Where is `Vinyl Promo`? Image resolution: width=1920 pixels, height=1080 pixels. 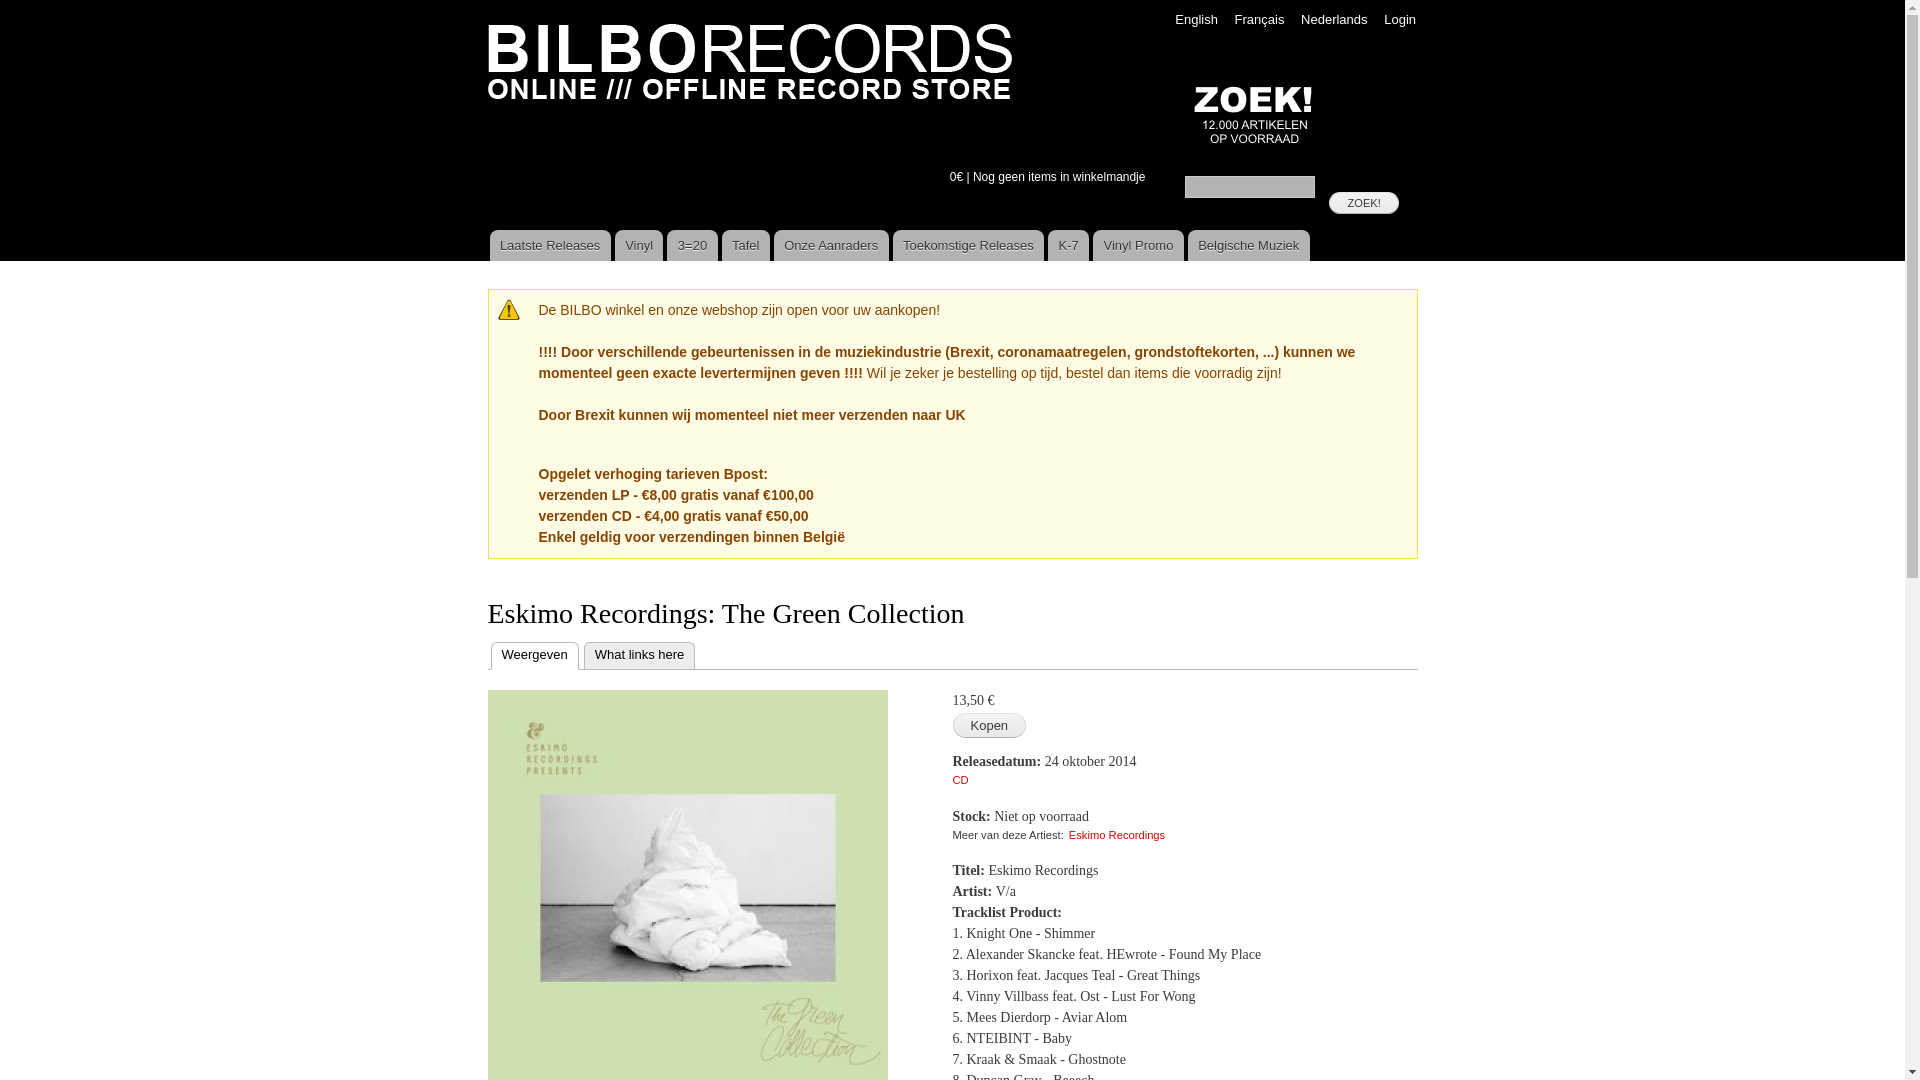
Vinyl Promo is located at coordinates (1138, 246).